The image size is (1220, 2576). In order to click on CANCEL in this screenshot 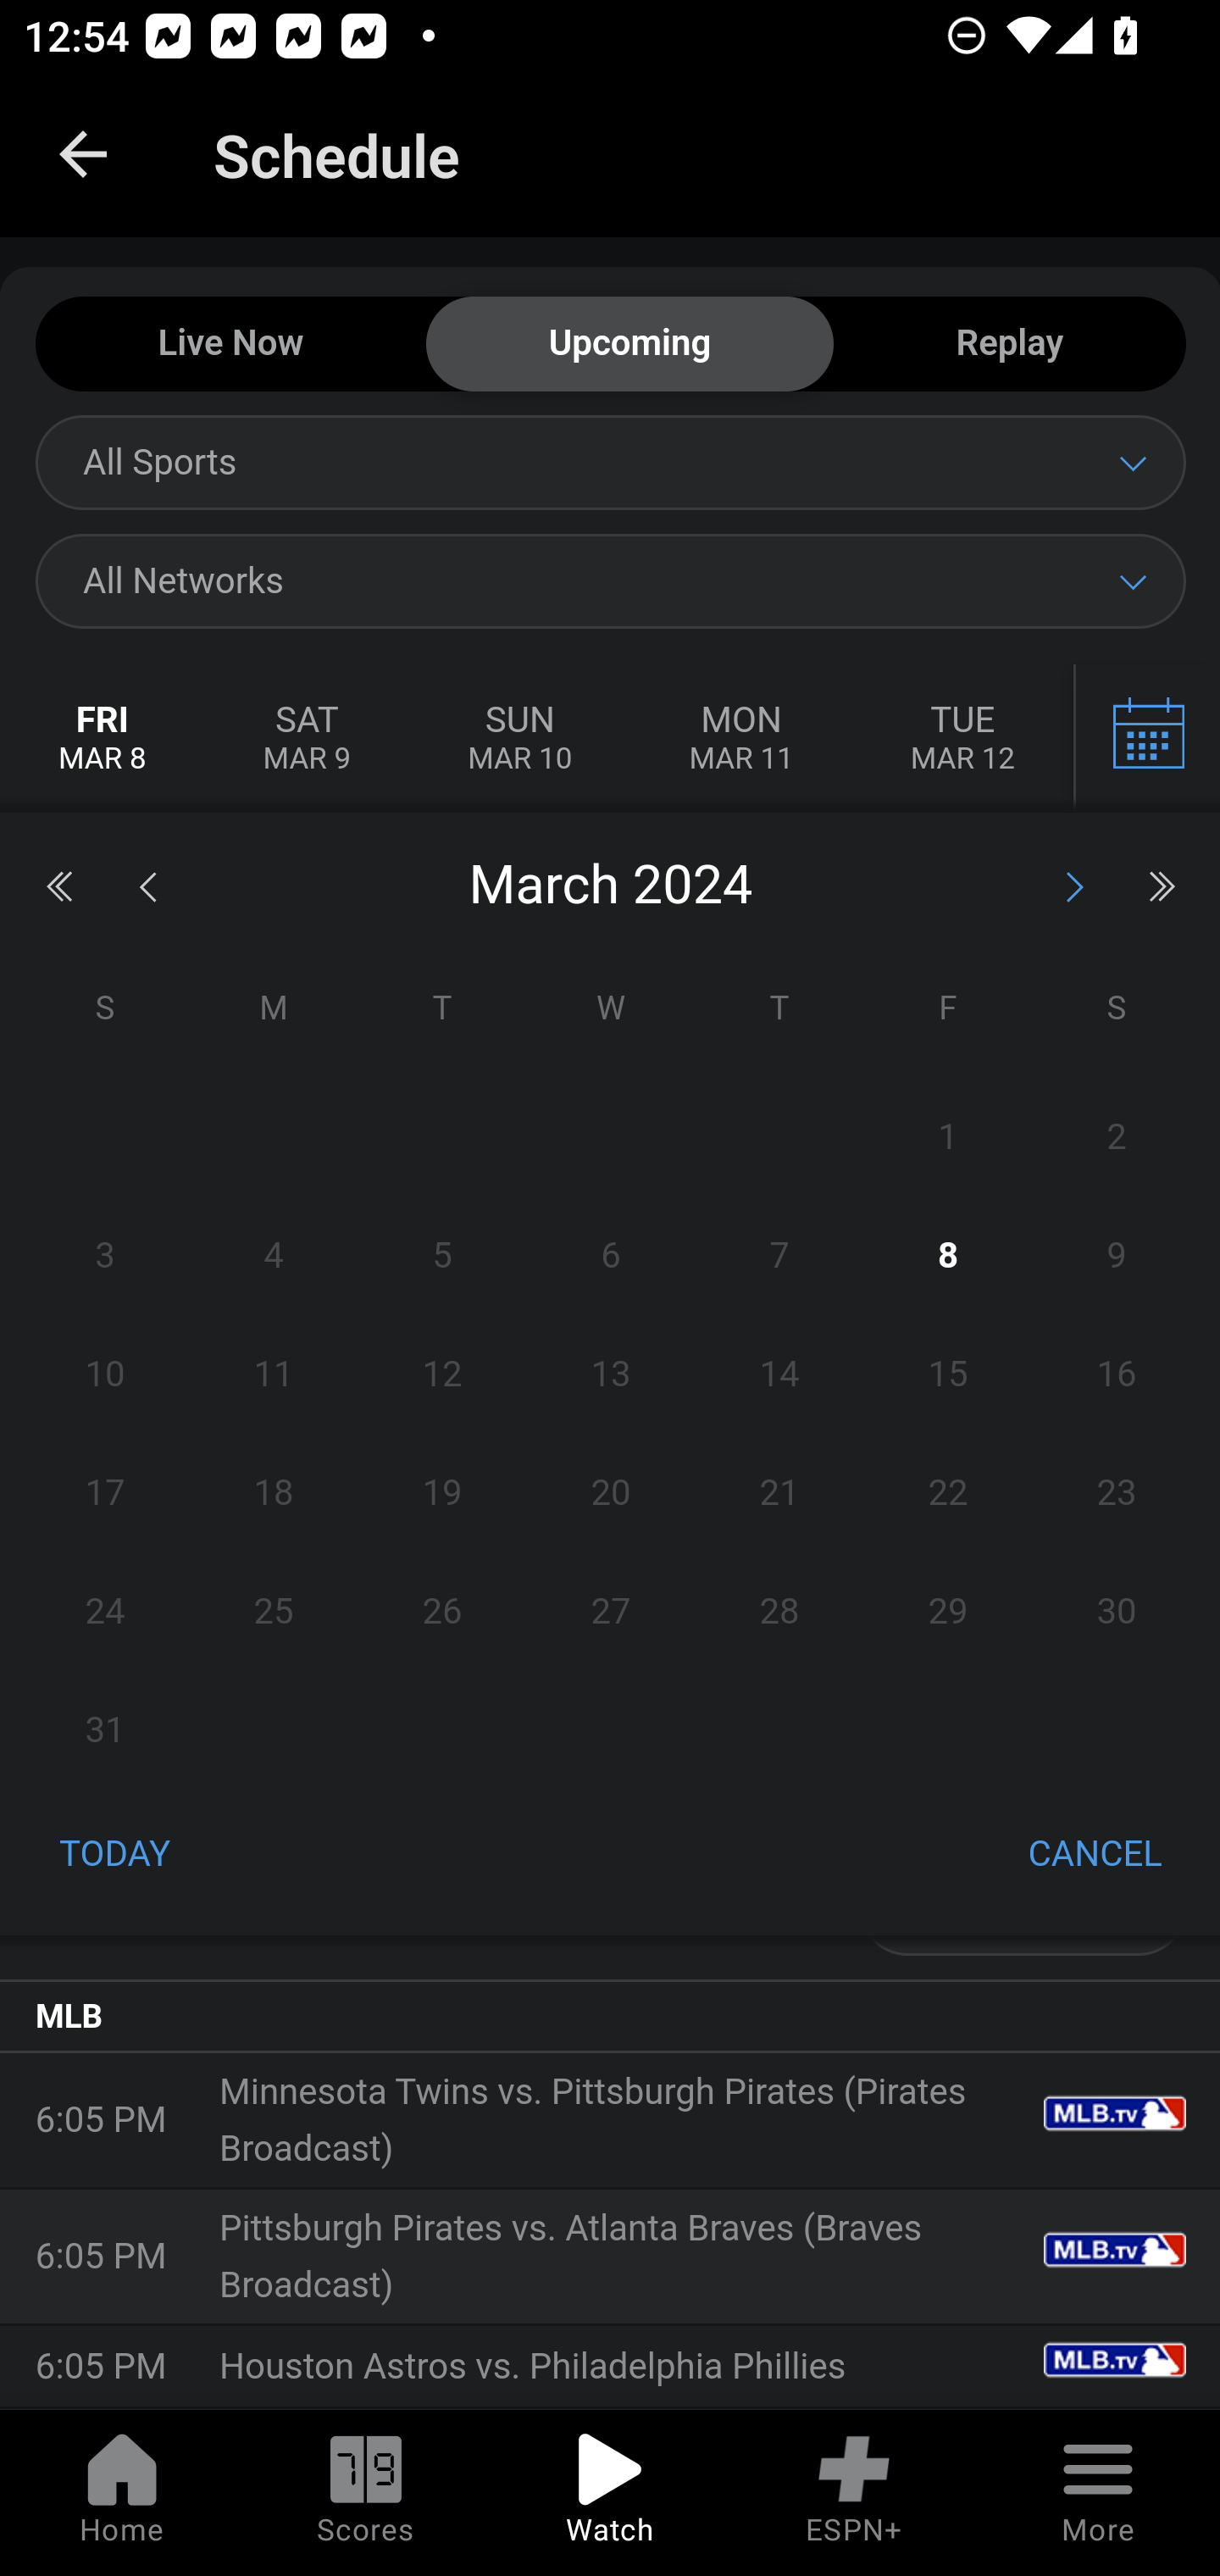, I will do `click(1095, 1856)`.